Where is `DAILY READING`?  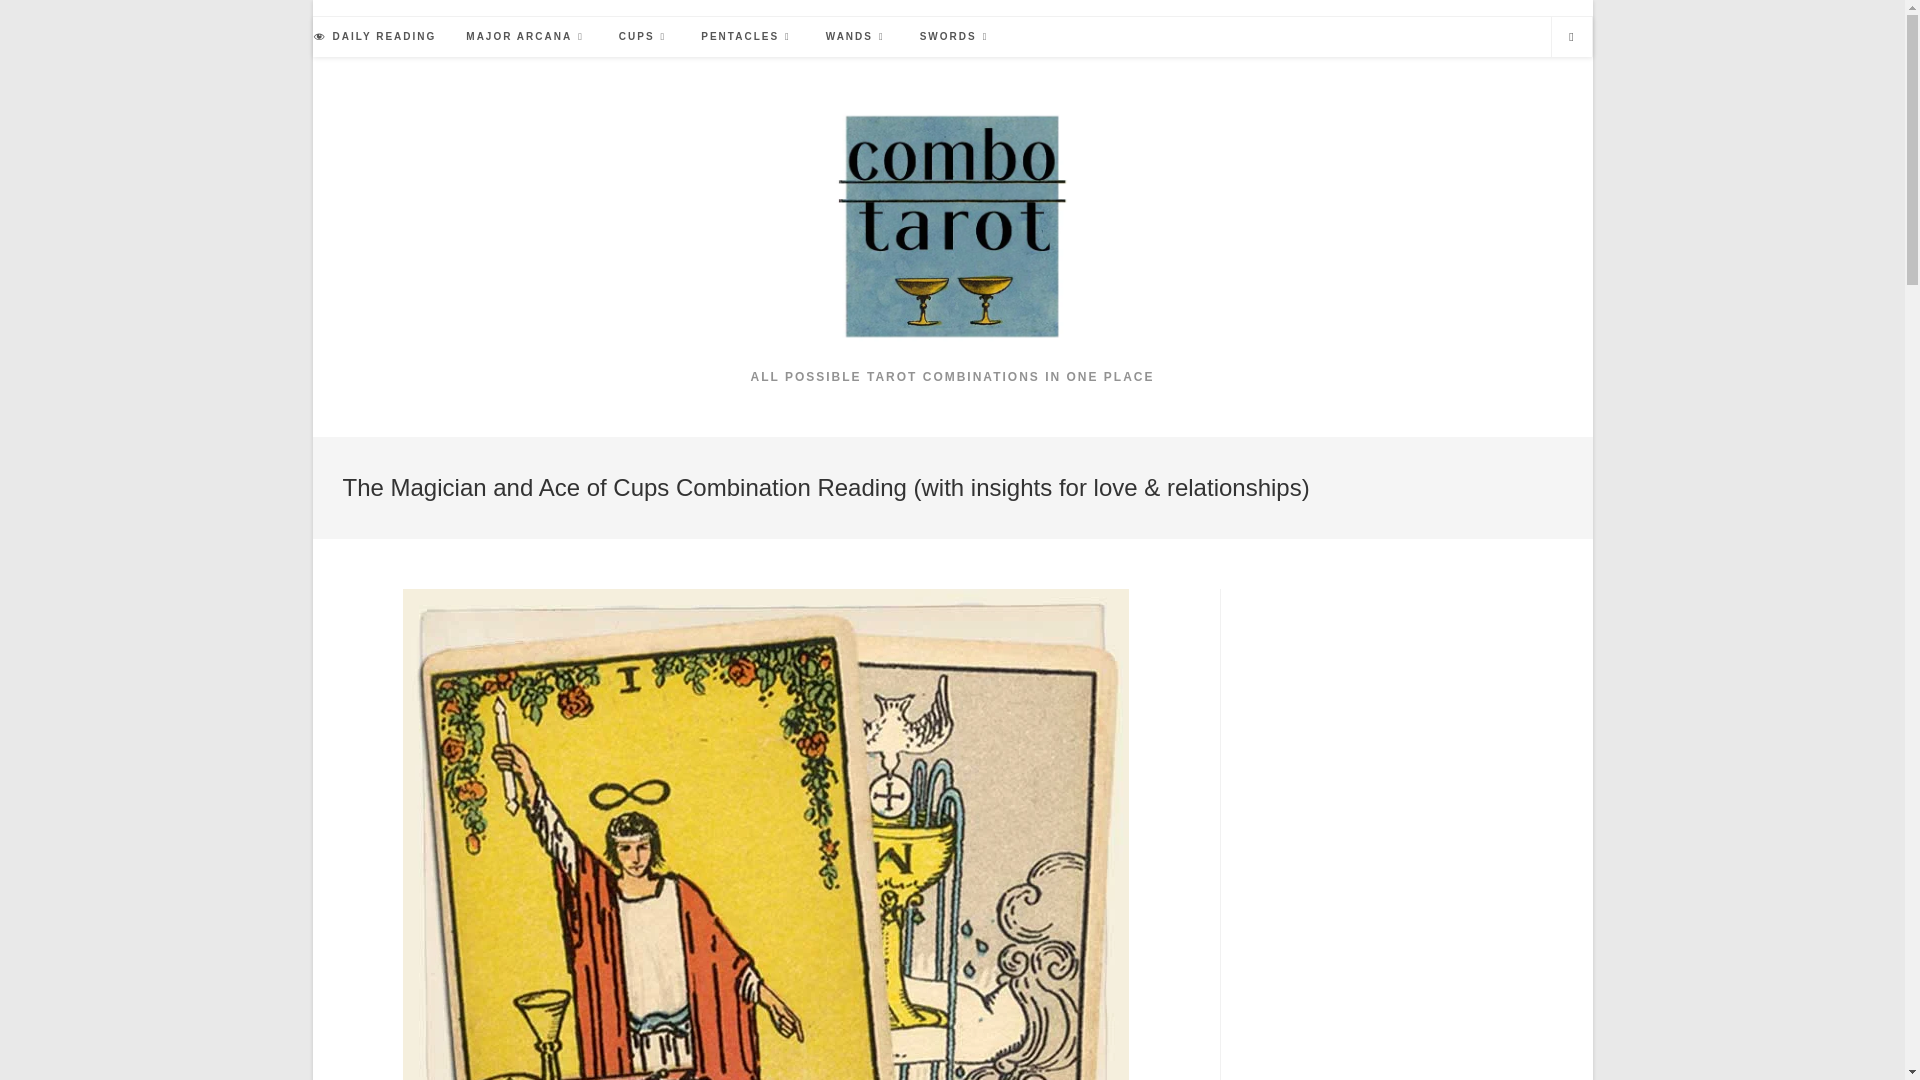
DAILY READING is located at coordinates (374, 37).